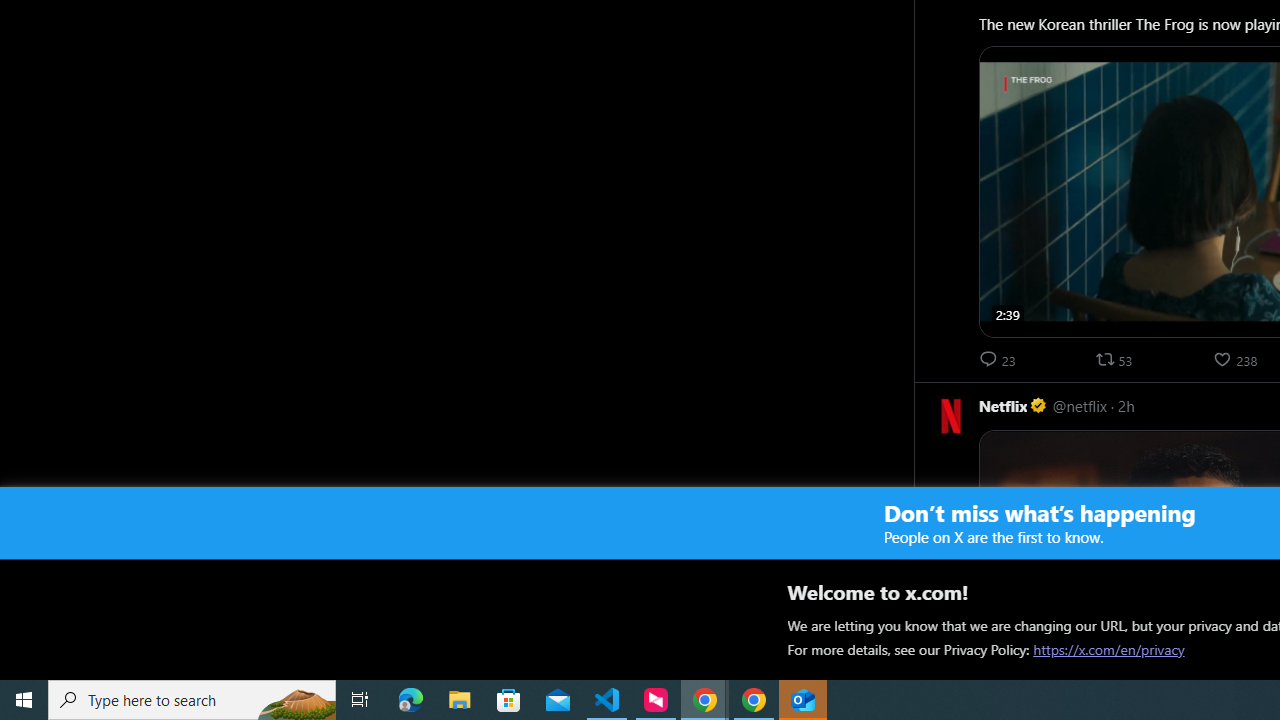 This screenshot has width=1280, height=720. I want to click on @netflix, so click(1080, 406).